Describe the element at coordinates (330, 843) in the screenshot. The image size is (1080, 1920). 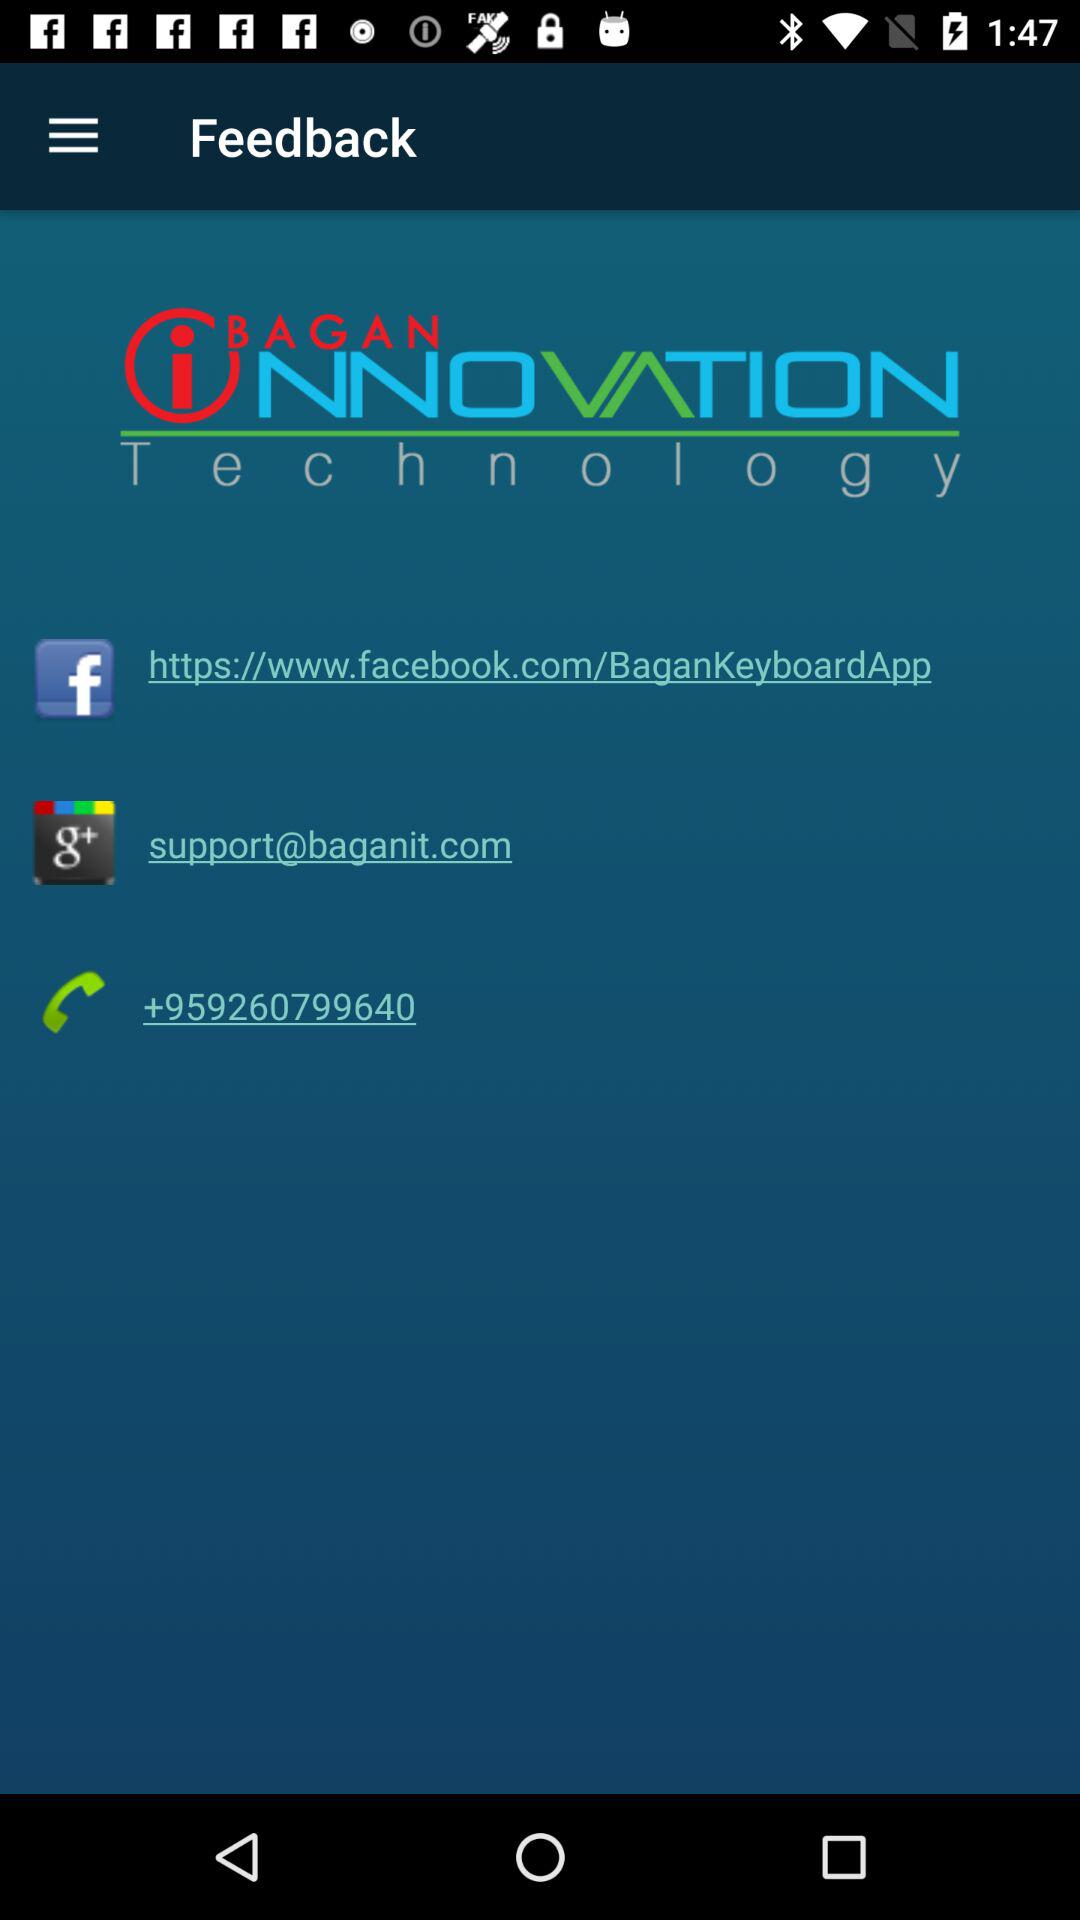
I see `tap support@baganit.com icon` at that location.